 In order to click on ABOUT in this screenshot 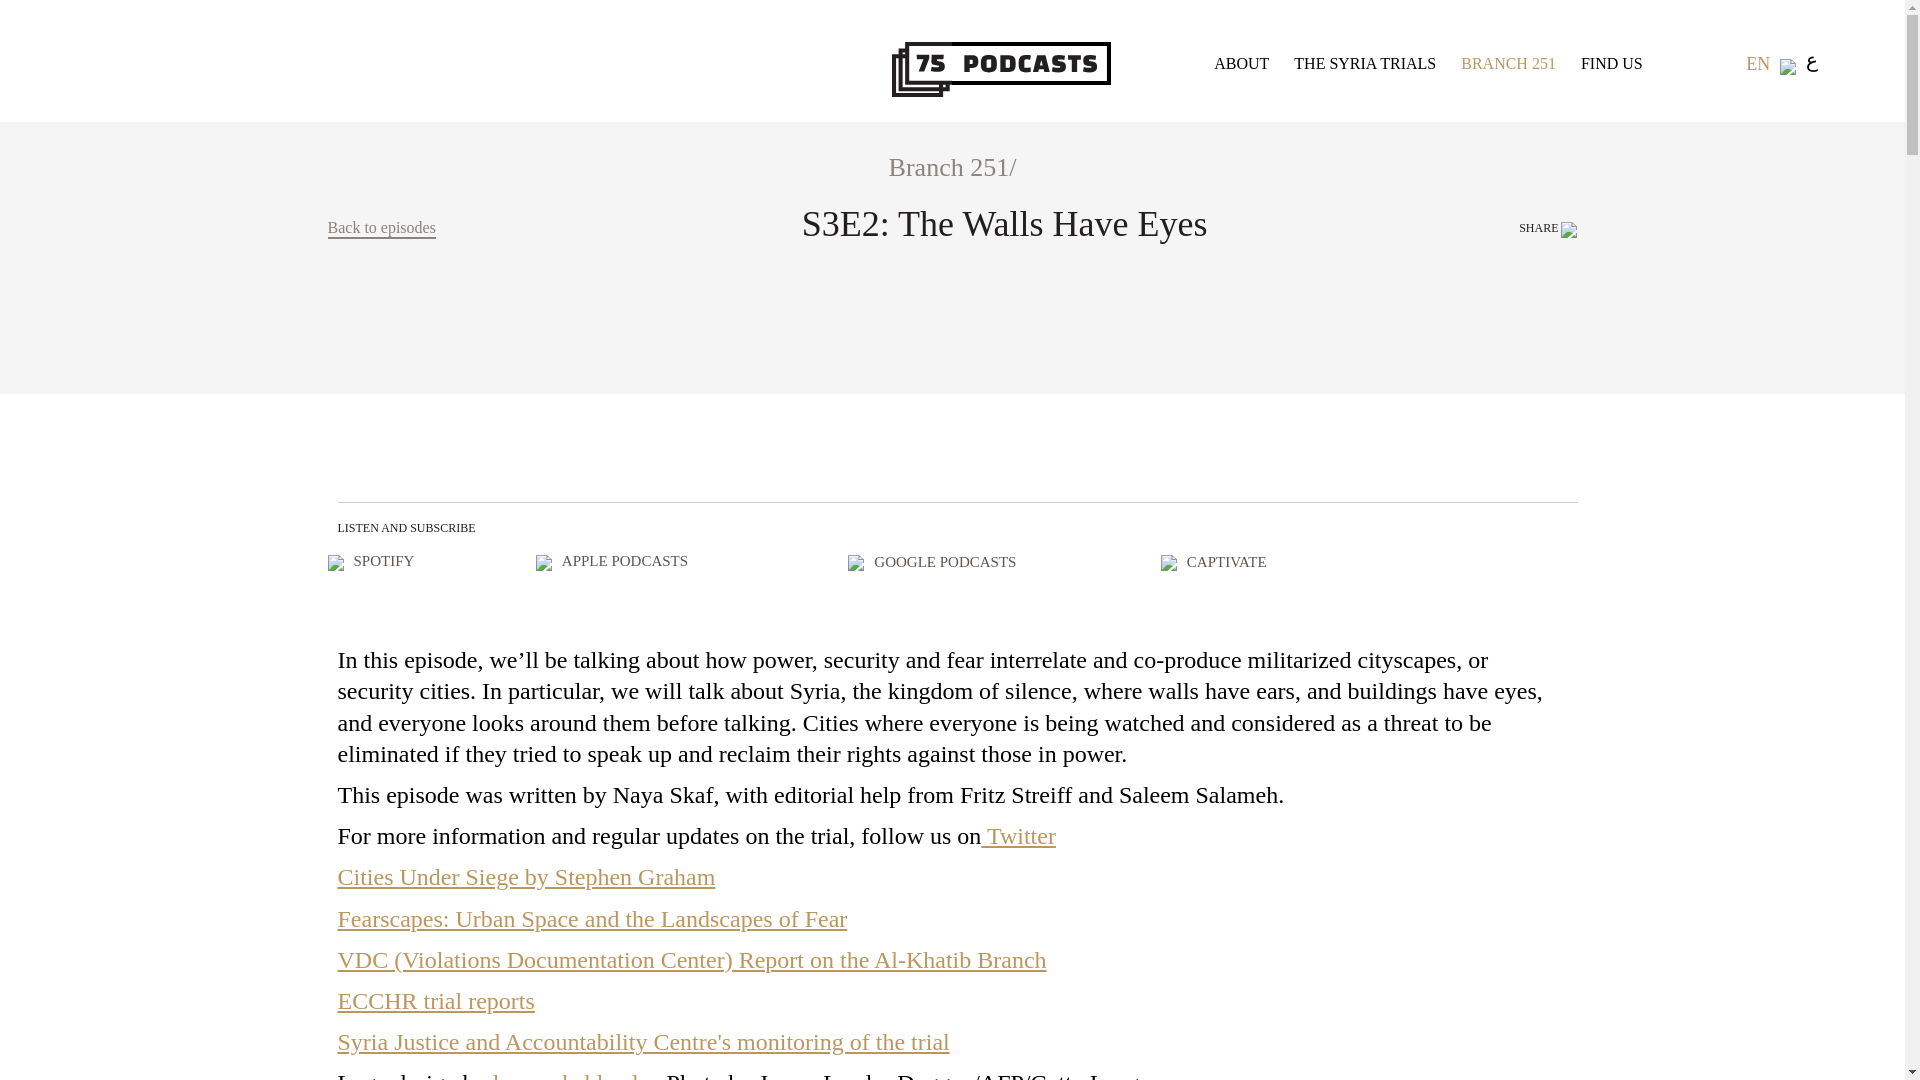, I will do `click(1241, 64)`.